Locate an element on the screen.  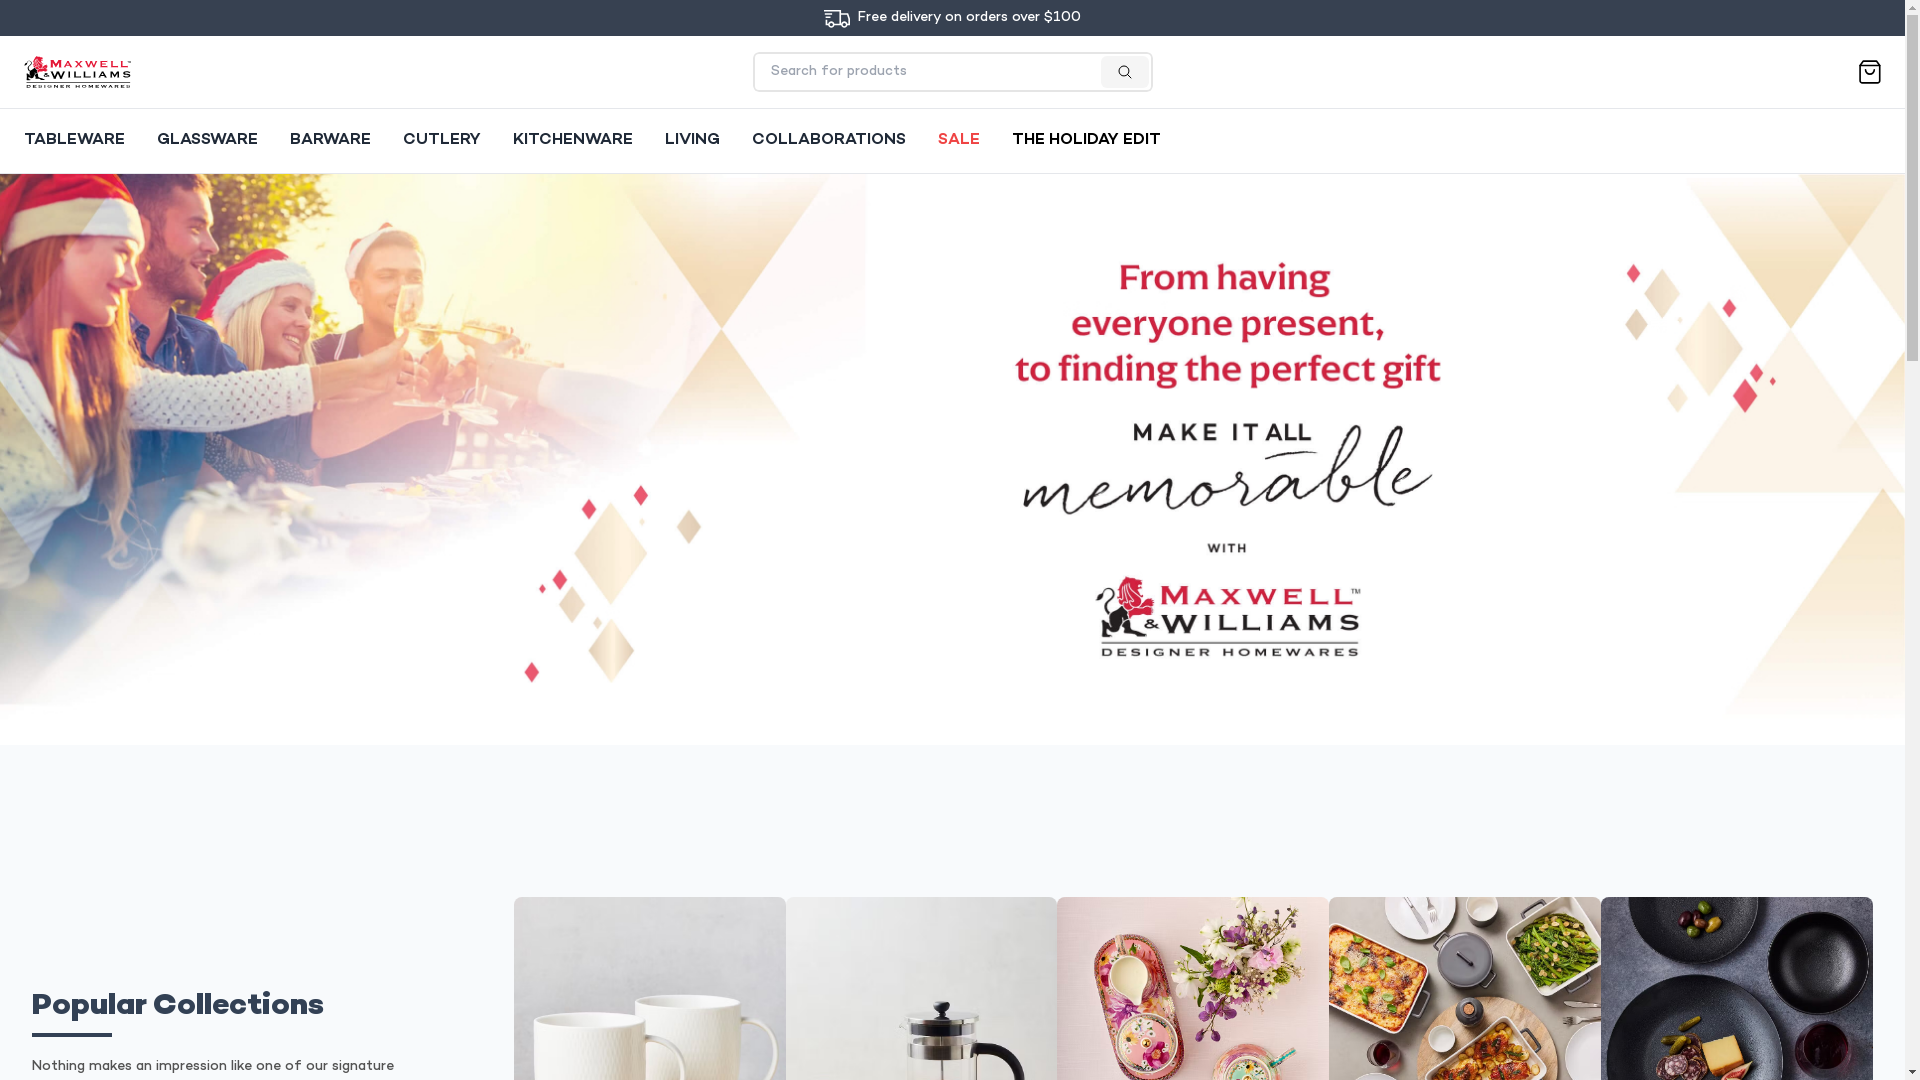
BARWARE is located at coordinates (330, 141).